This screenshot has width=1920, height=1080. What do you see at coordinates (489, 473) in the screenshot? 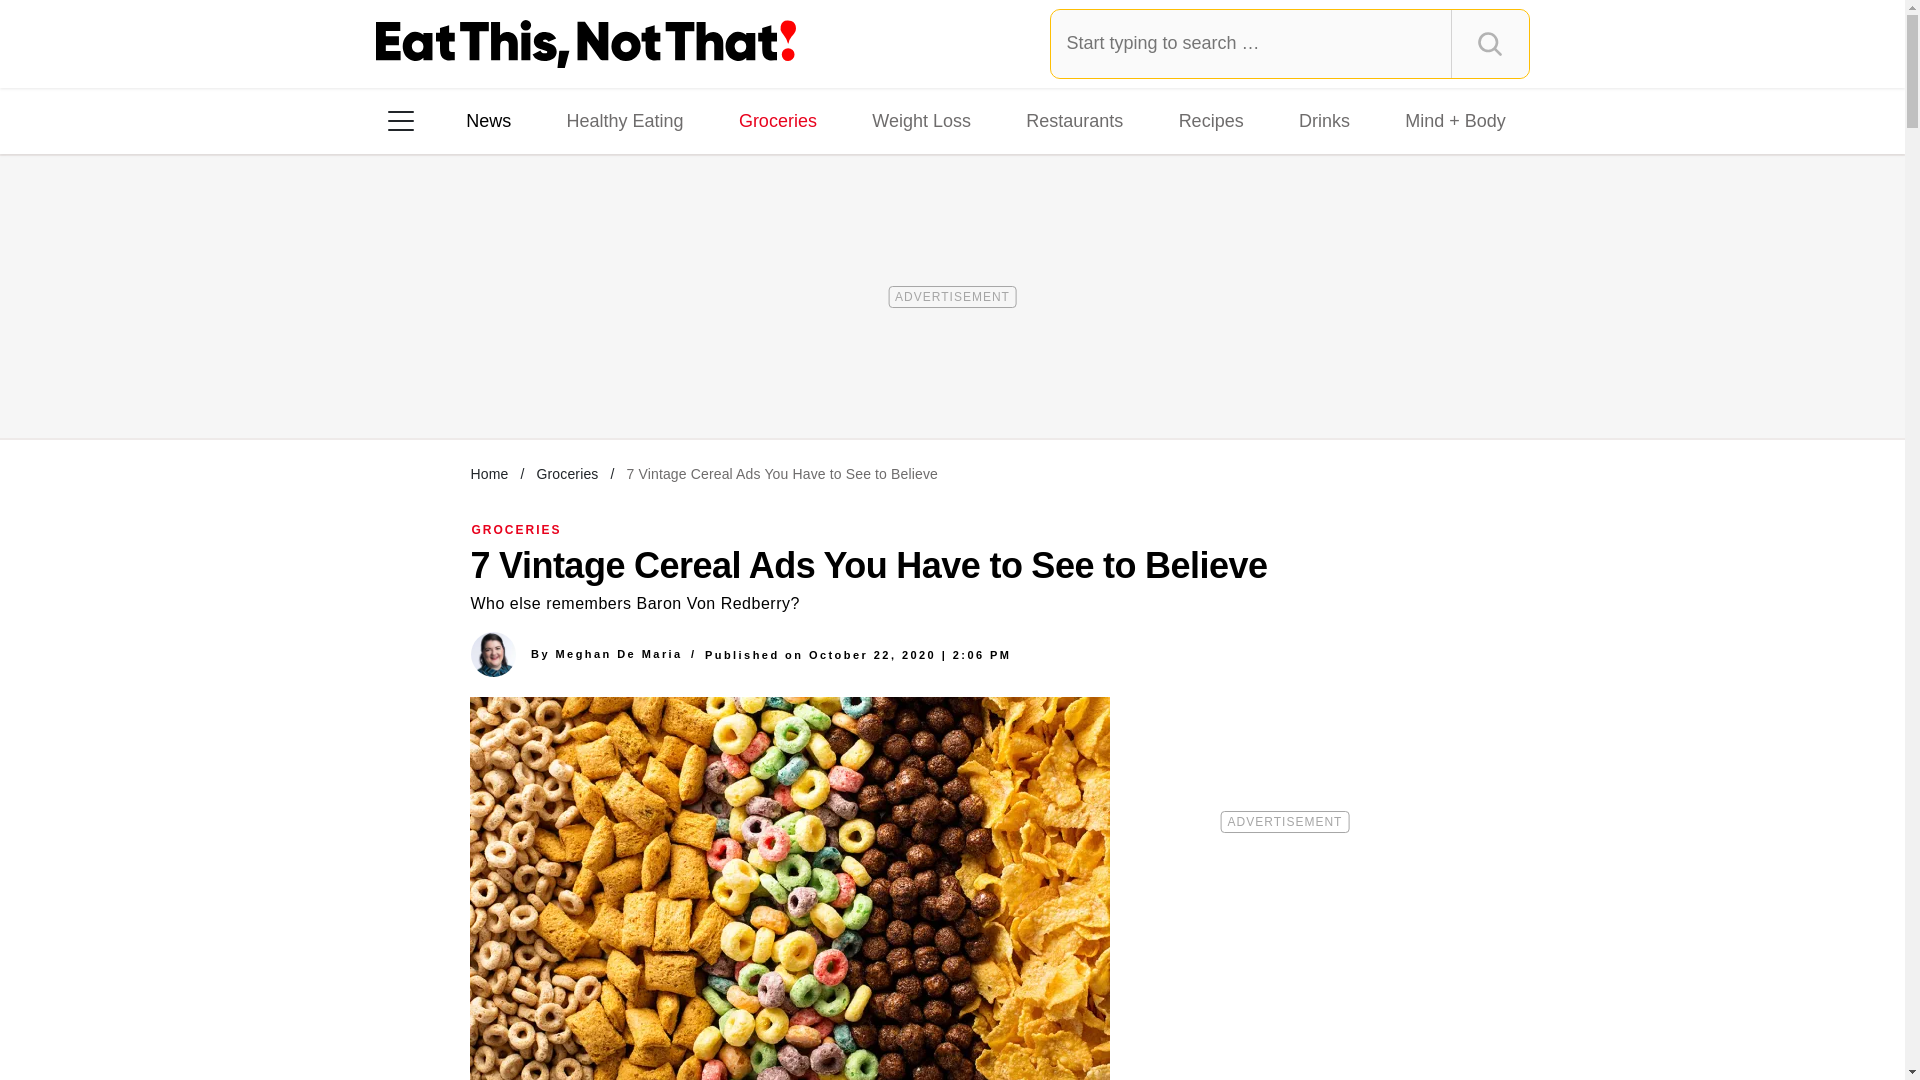
I see `Home` at bounding box center [489, 473].